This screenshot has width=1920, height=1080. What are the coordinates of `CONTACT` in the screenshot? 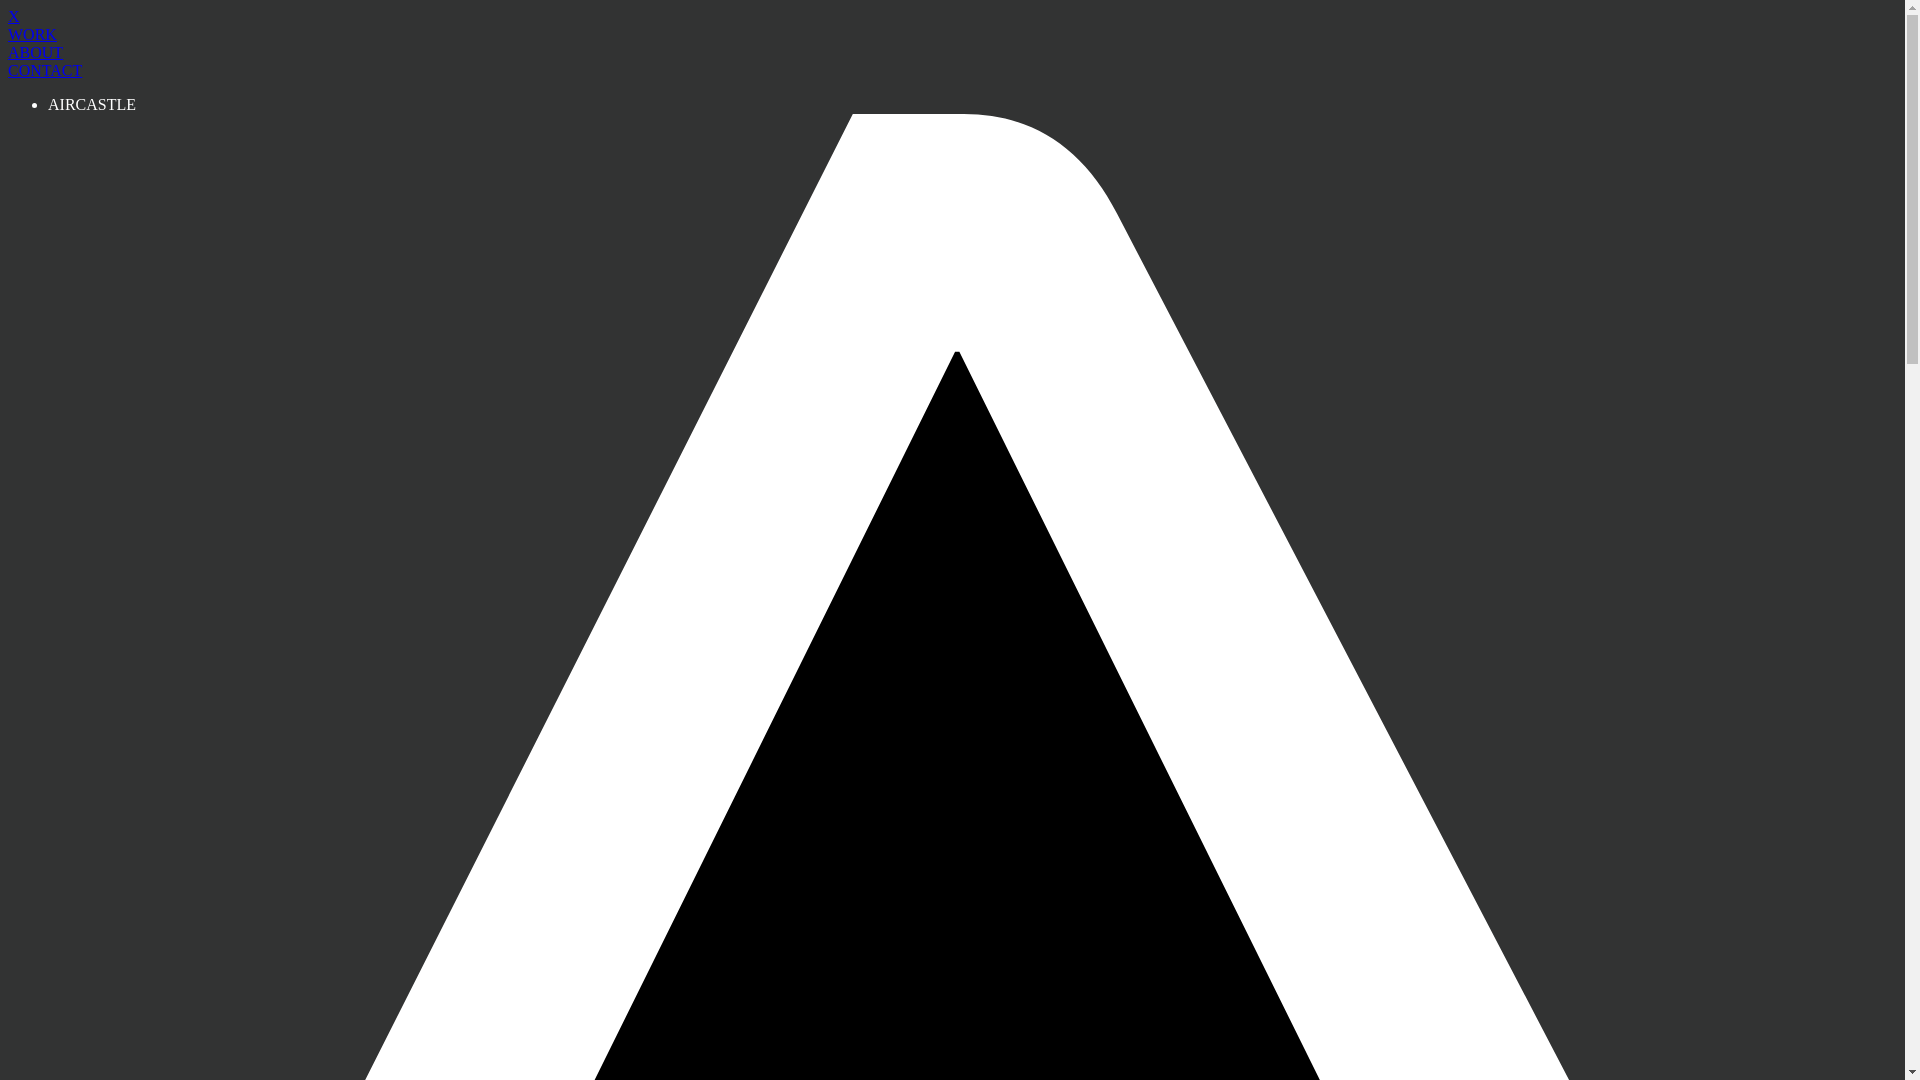 It's located at (45, 70).